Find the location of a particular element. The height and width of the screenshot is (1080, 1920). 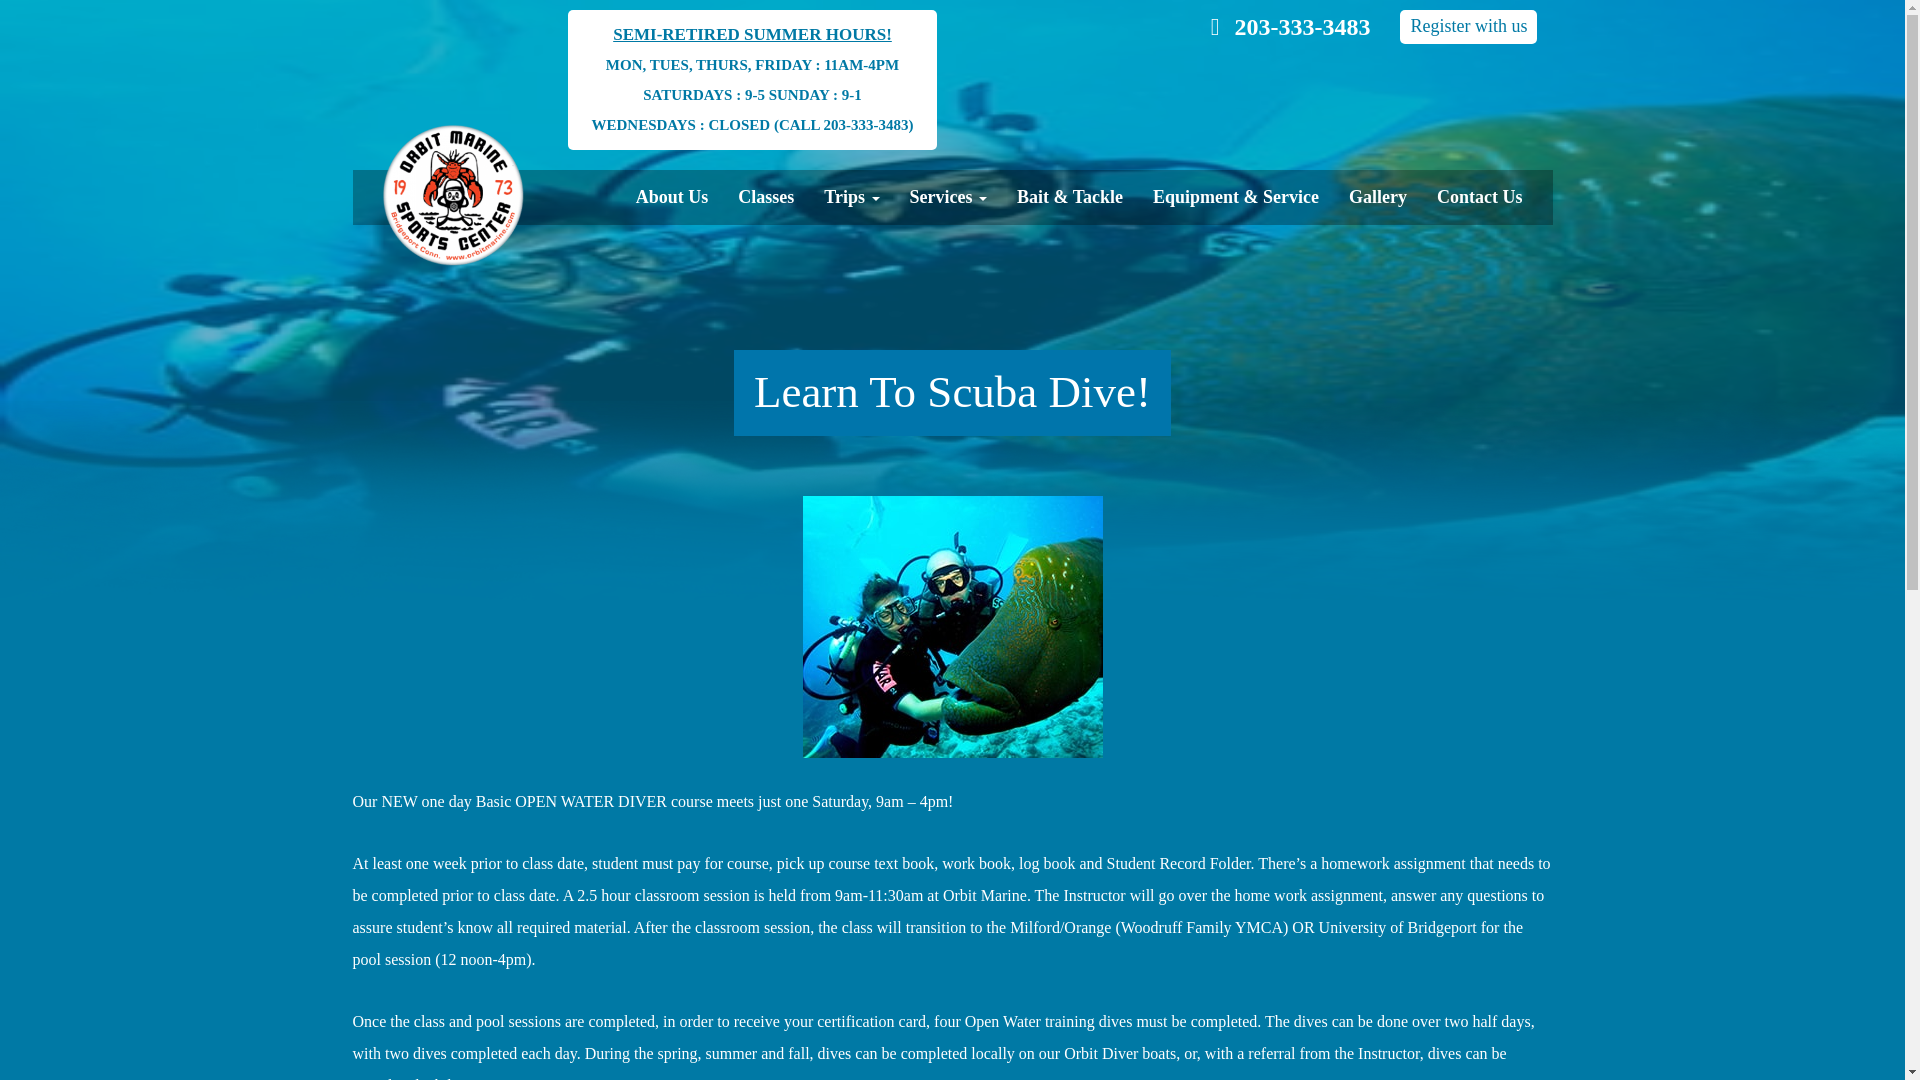

About Us is located at coordinates (672, 196).